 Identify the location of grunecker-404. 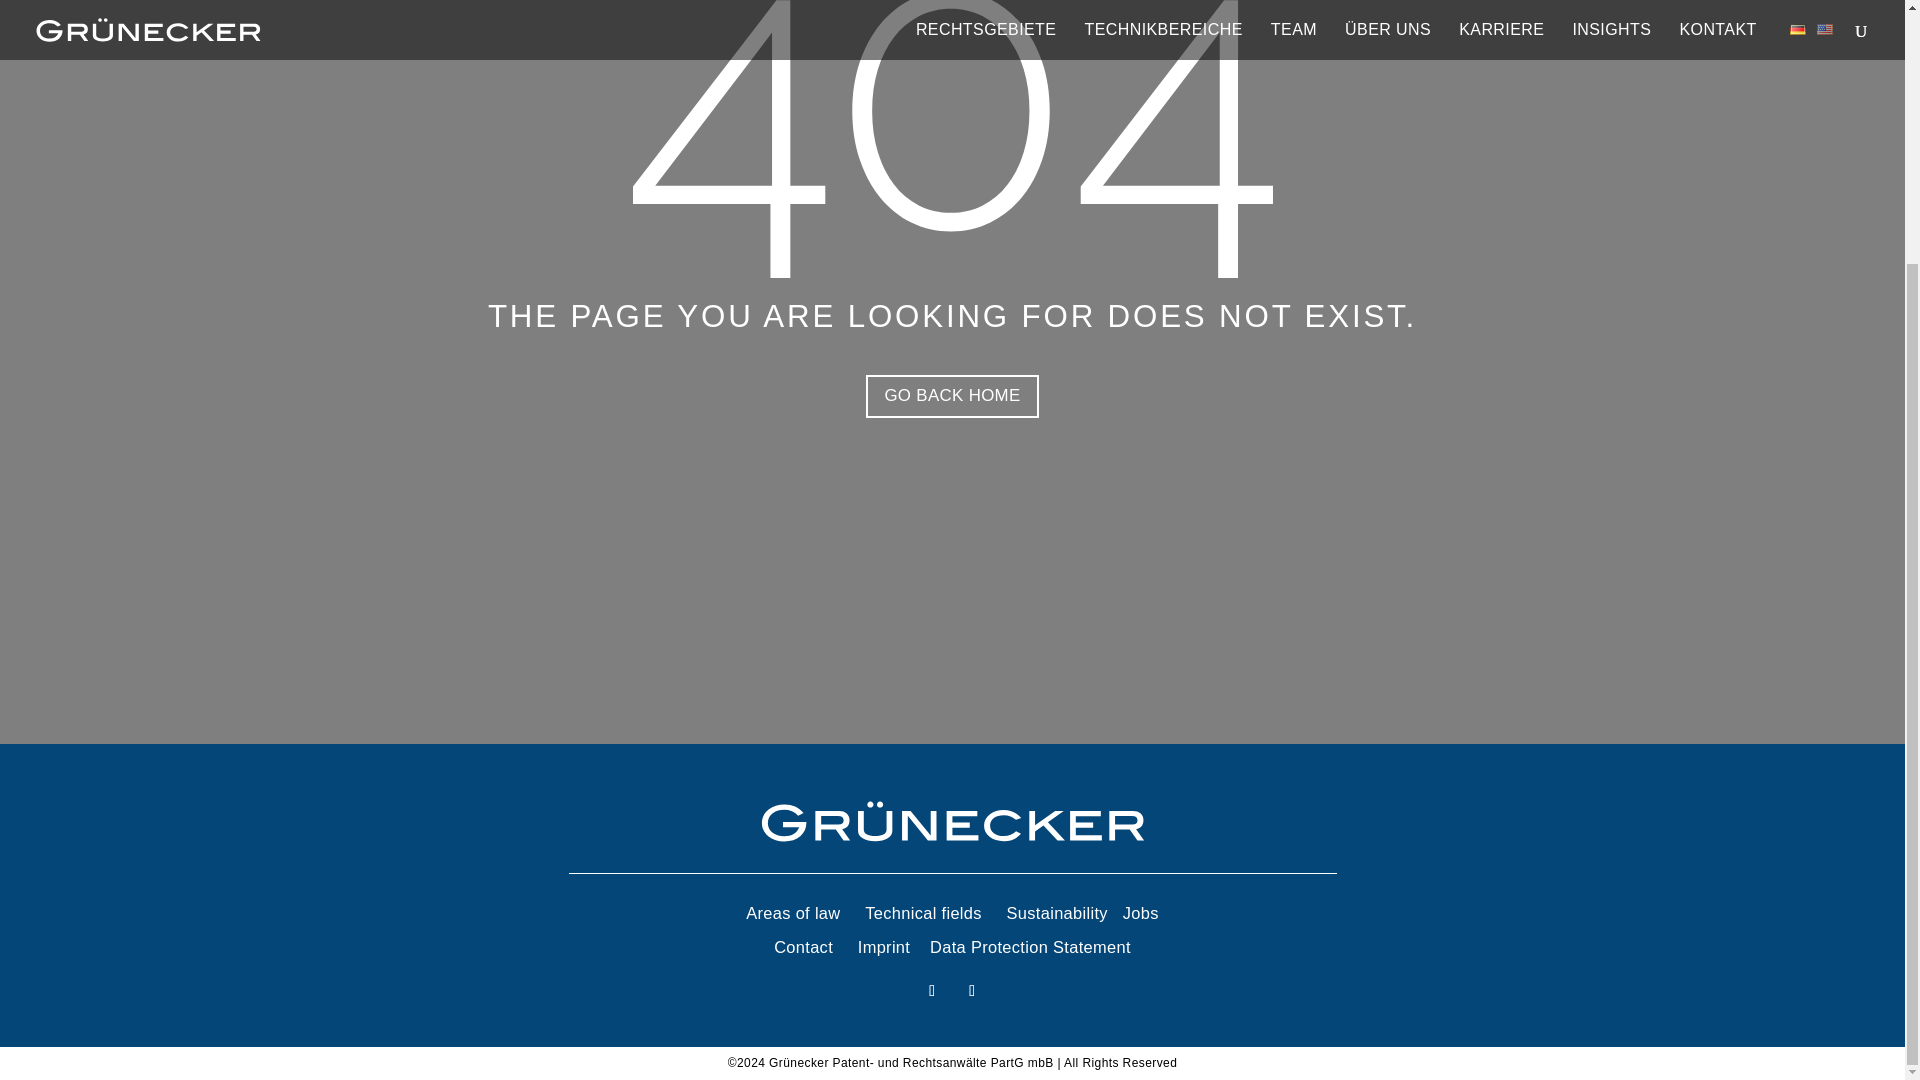
(951, 138).